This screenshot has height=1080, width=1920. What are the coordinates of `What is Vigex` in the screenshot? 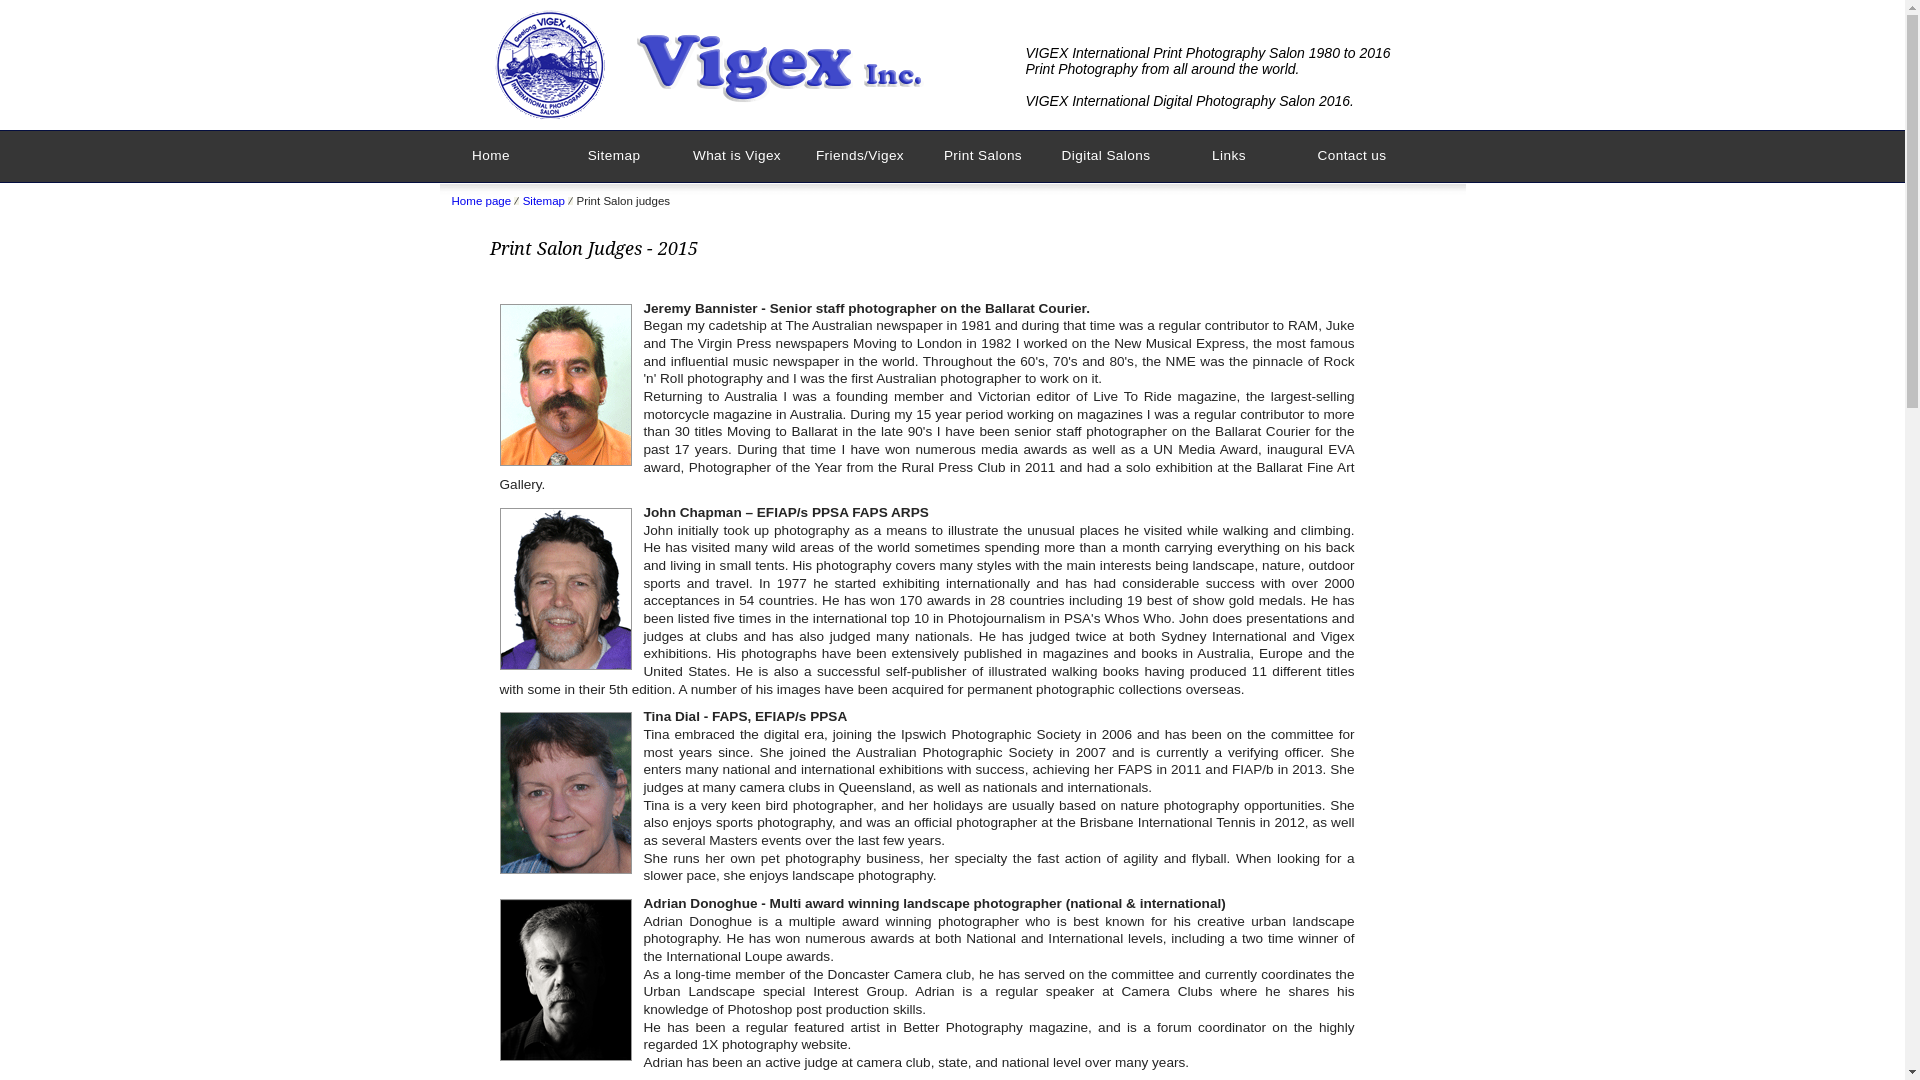 It's located at (738, 156).